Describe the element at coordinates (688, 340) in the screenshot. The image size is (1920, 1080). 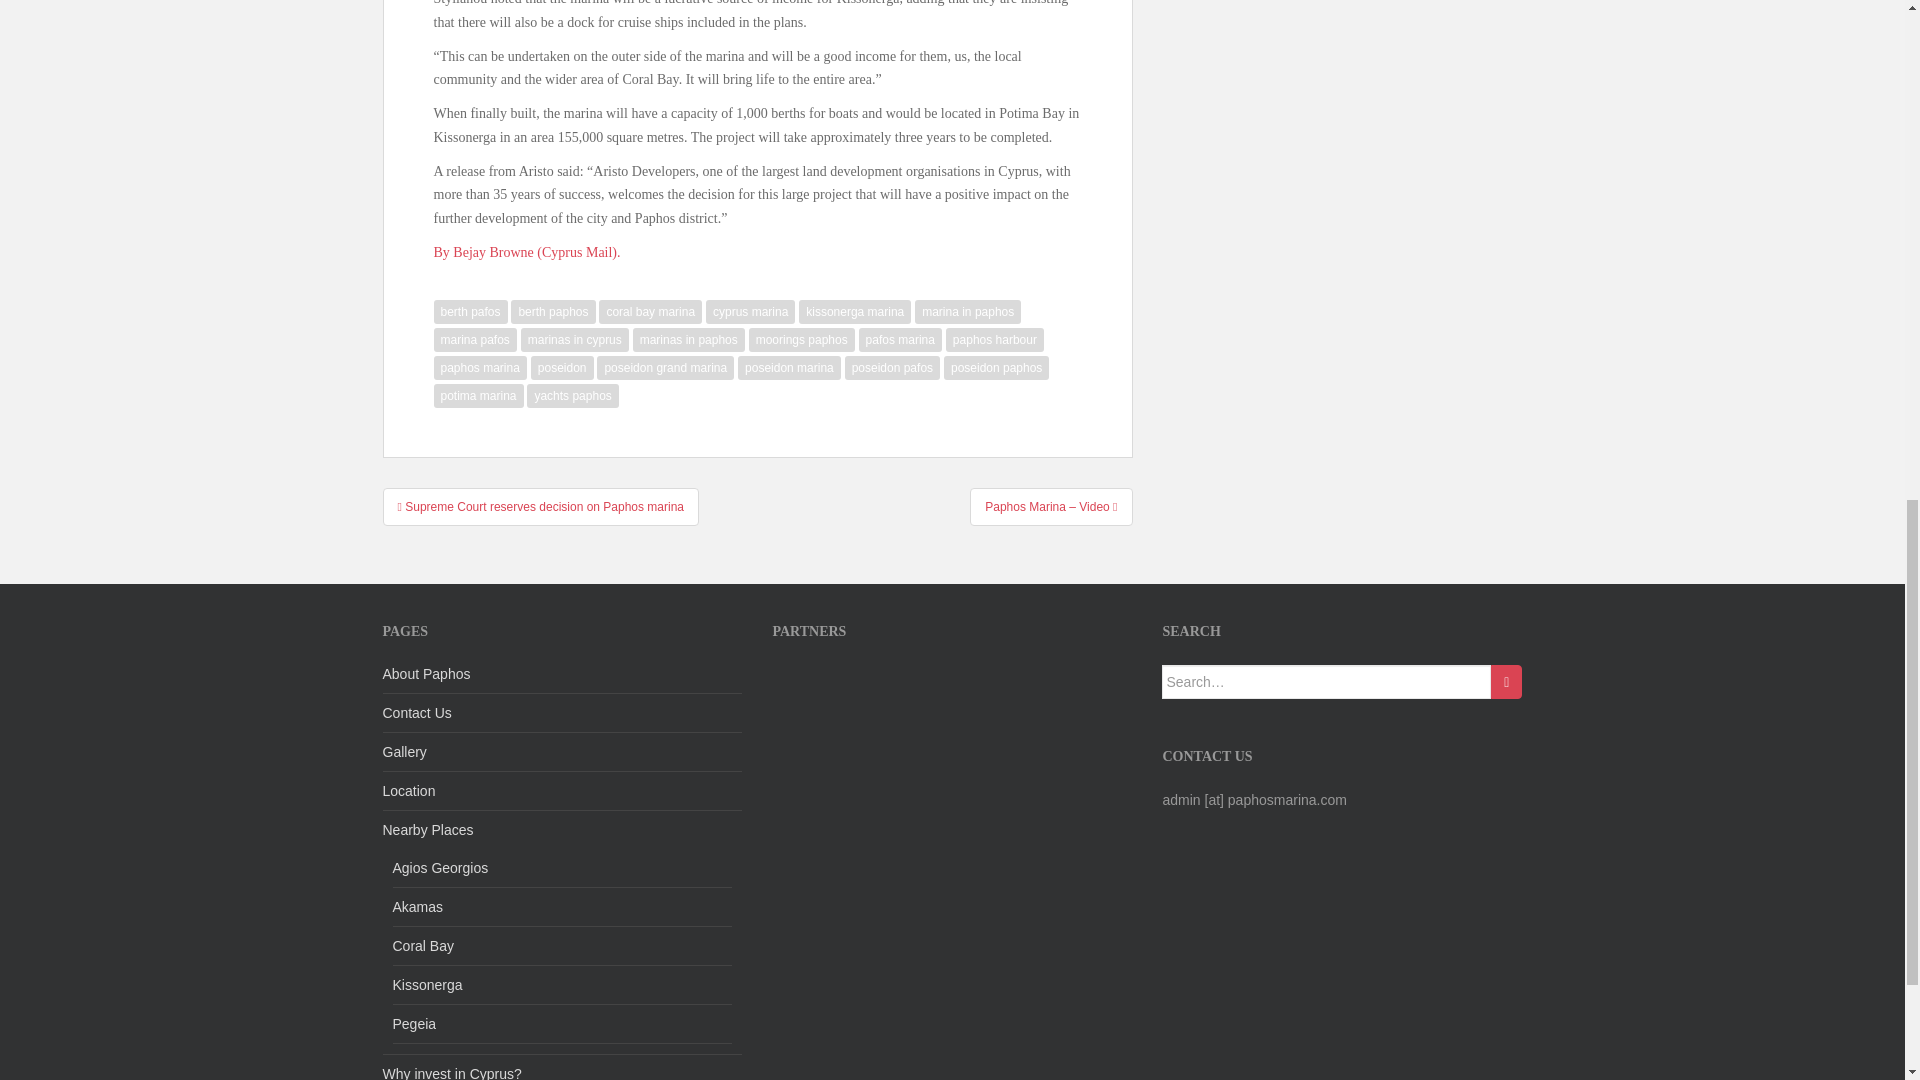
I see `marinas in paphos` at that location.